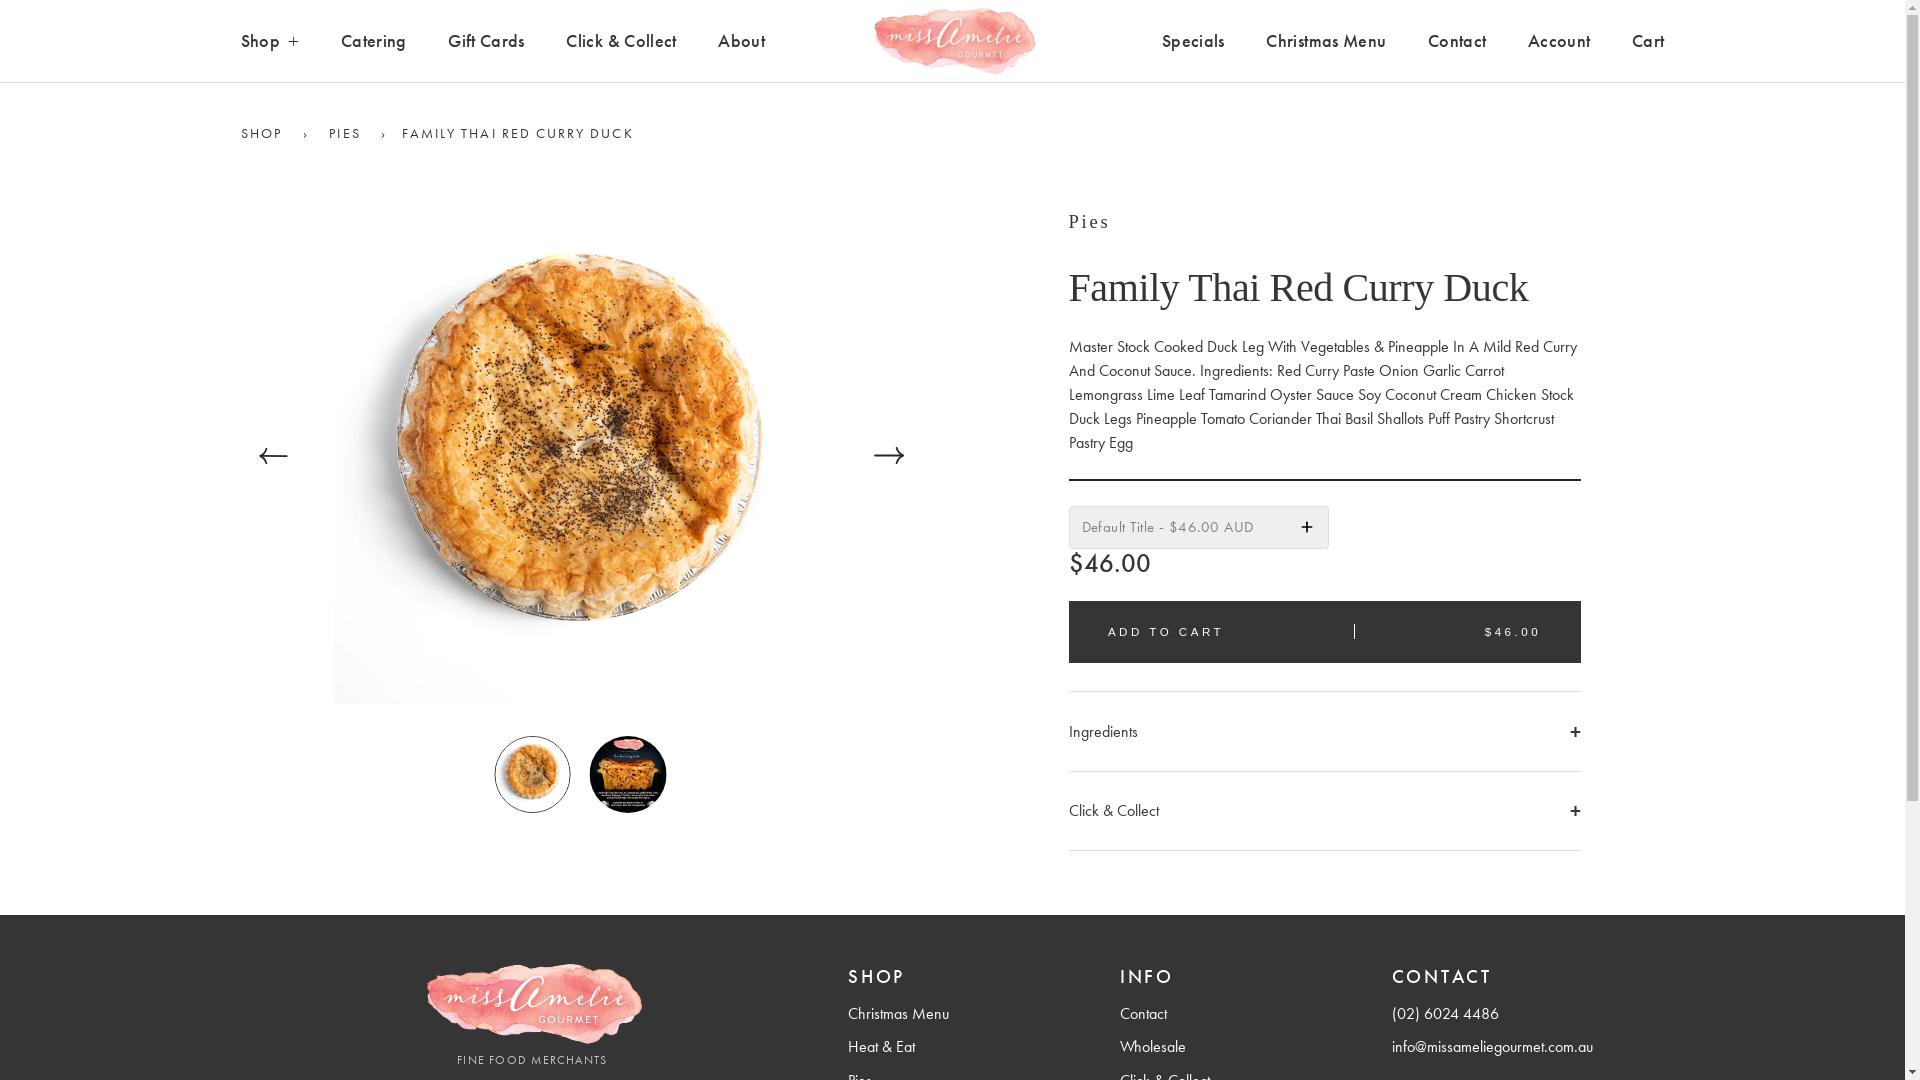  Describe the element at coordinates (1648, 42) in the screenshot. I see `Cart` at that location.